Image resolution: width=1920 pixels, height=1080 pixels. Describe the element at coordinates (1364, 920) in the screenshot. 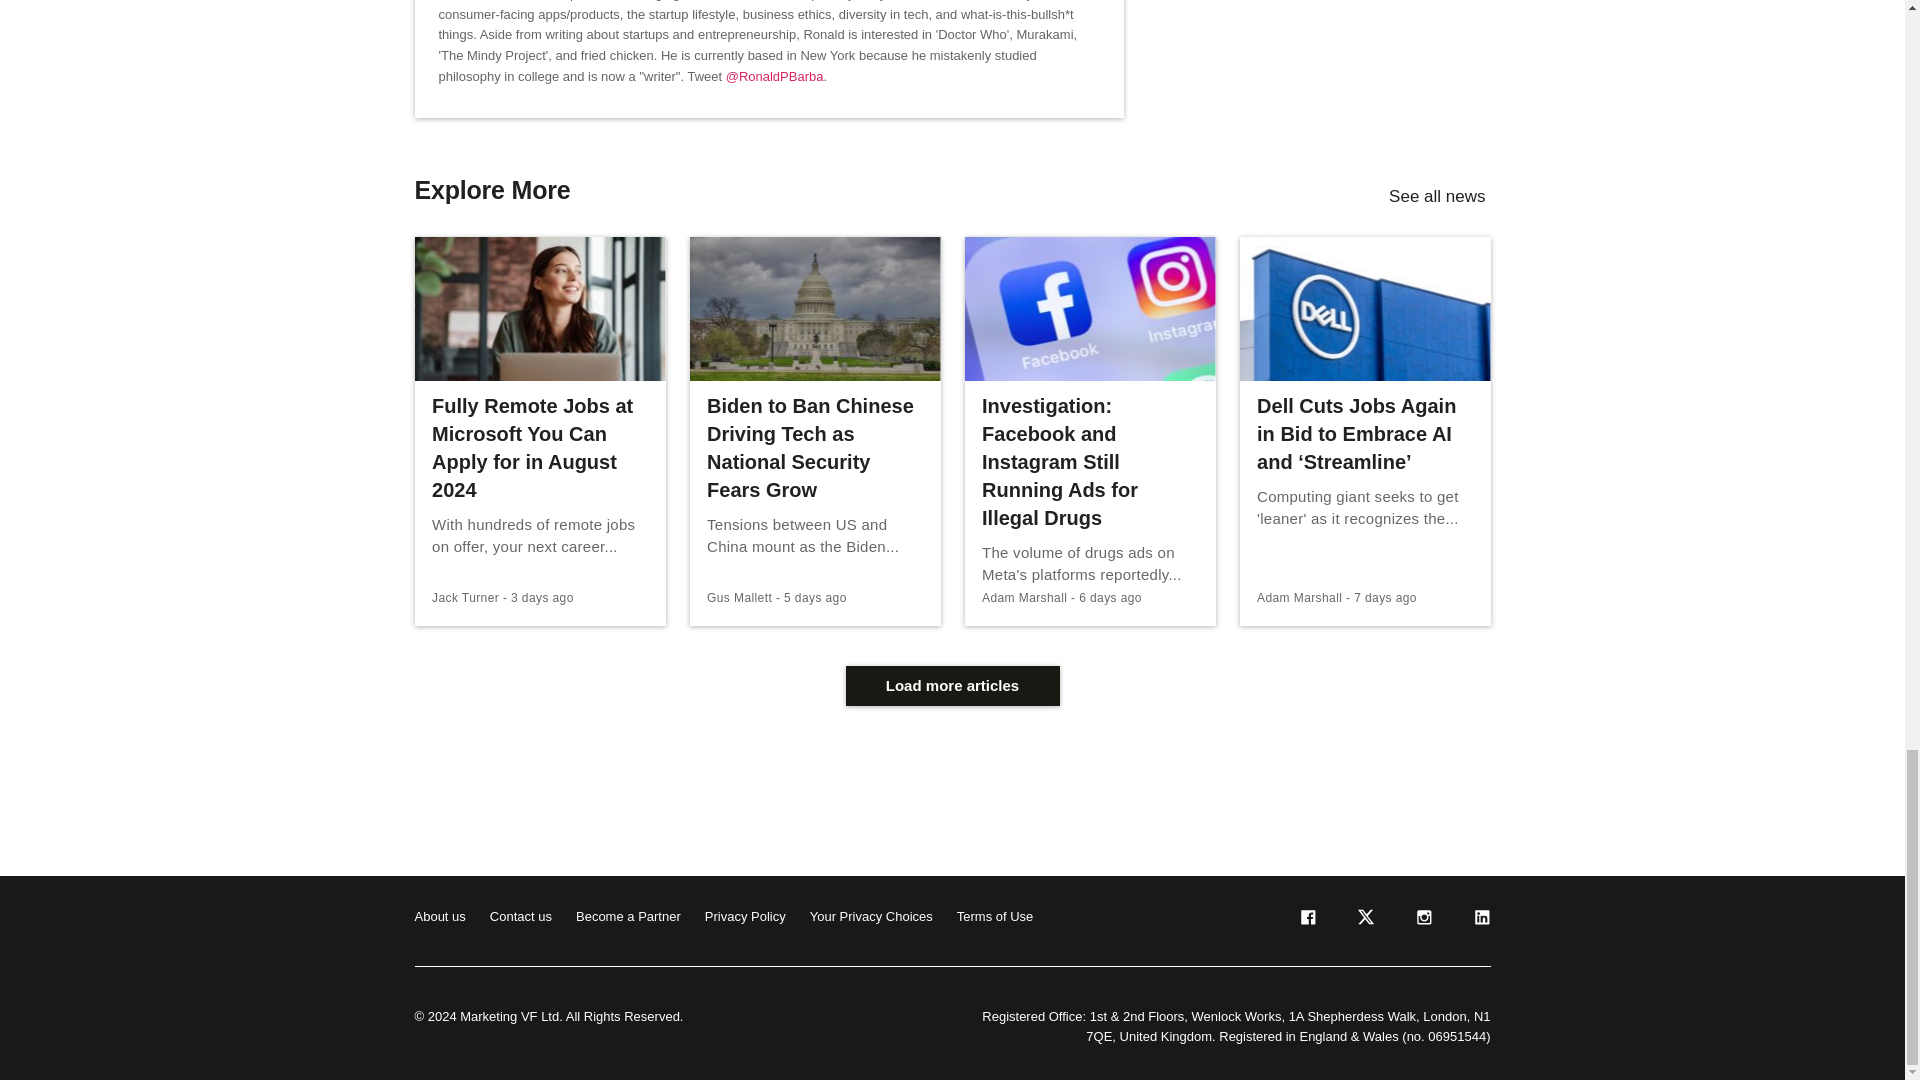

I see `twitter-x` at that location.